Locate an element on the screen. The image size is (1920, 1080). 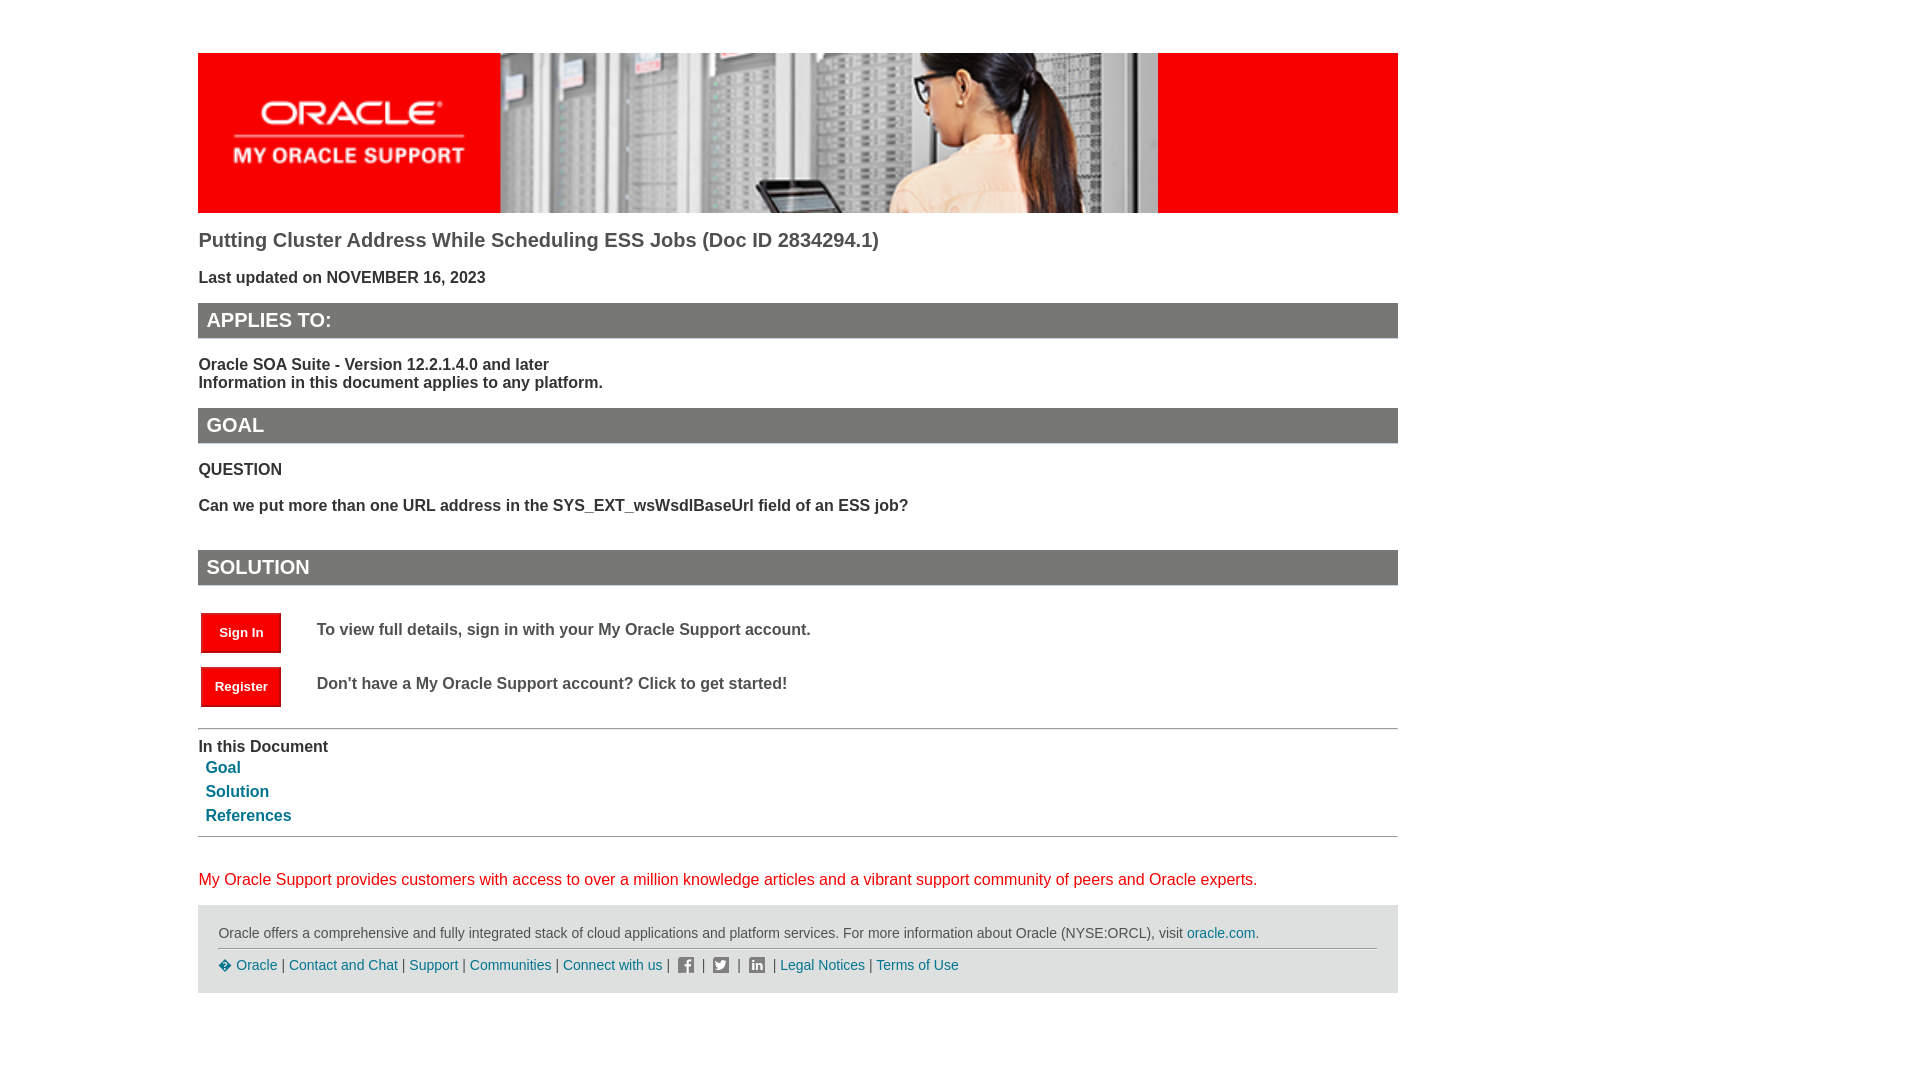
Contact and Chat is located at coordinates (343, 964).